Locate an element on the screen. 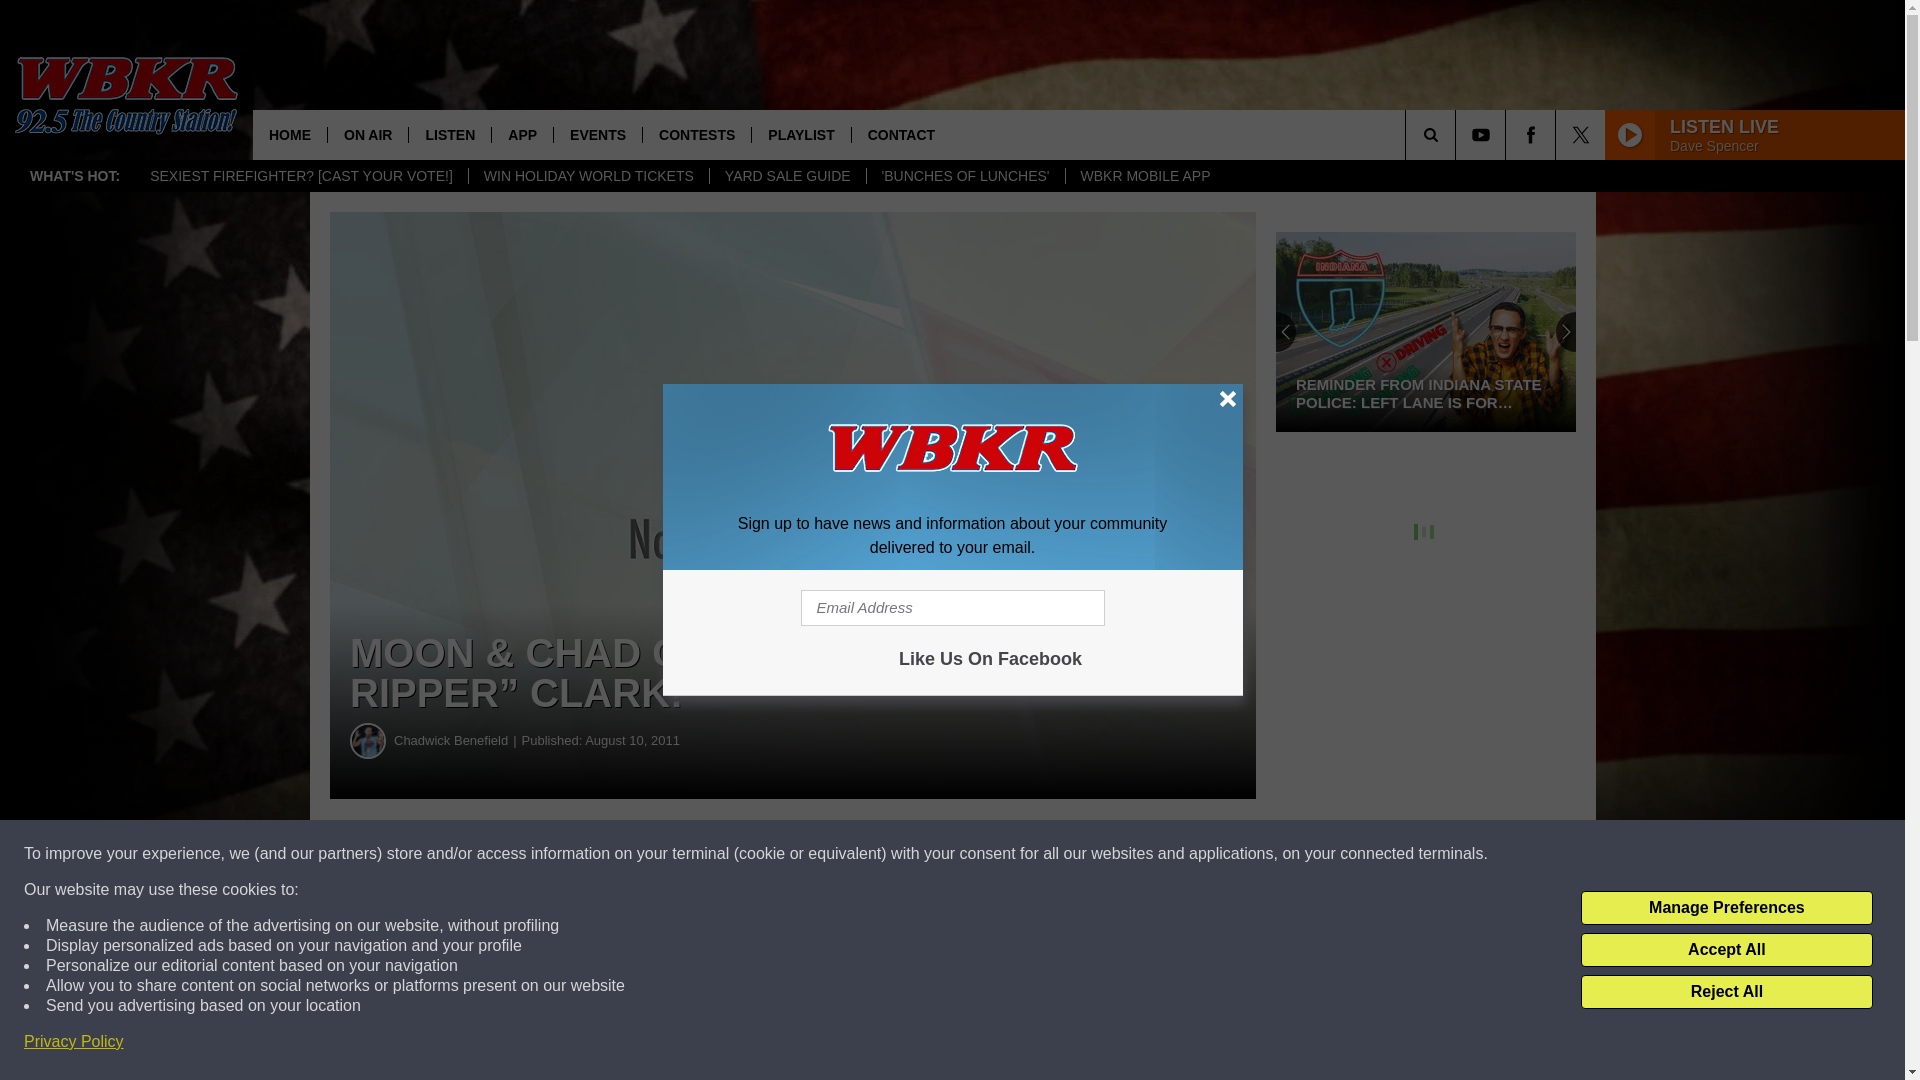  Privacy Policy is located at coordinates (74, 1042).